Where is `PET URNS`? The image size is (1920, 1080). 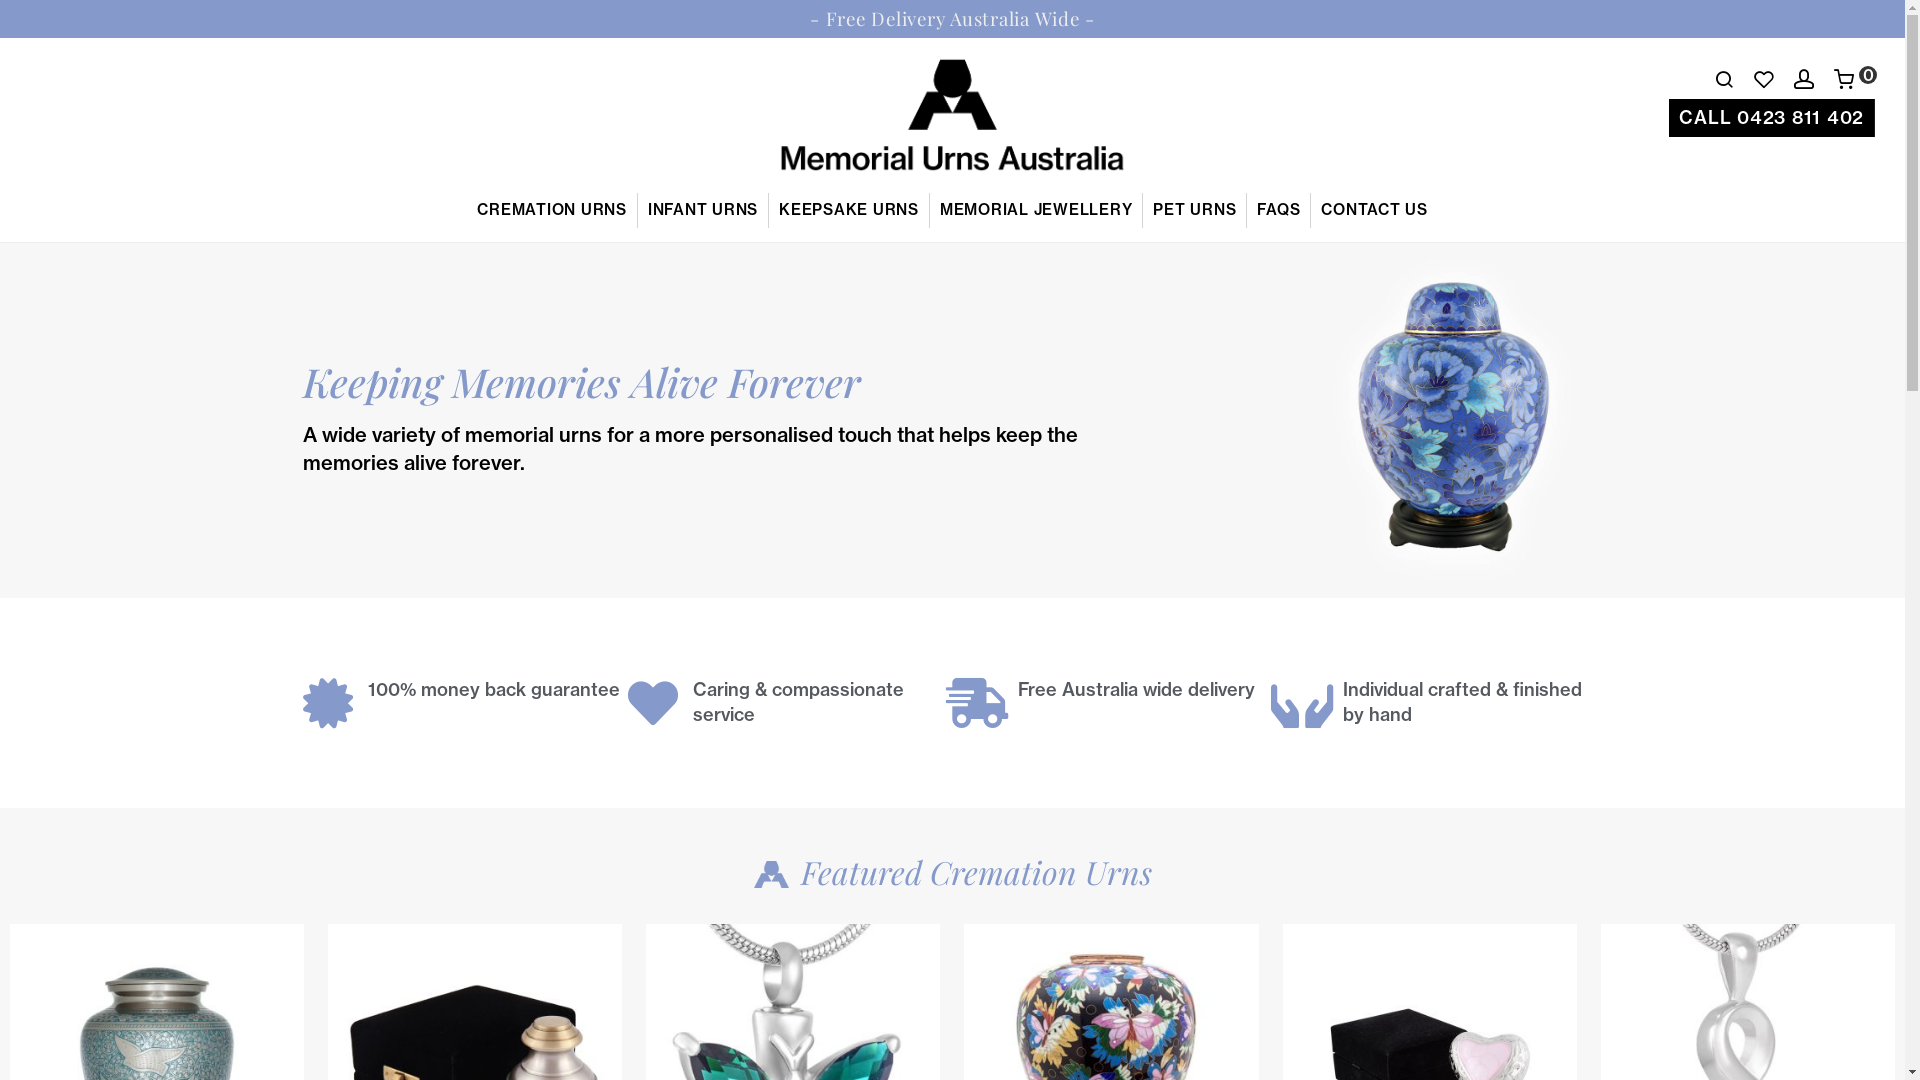
PET URNS is located at coordinates (1195, 210).